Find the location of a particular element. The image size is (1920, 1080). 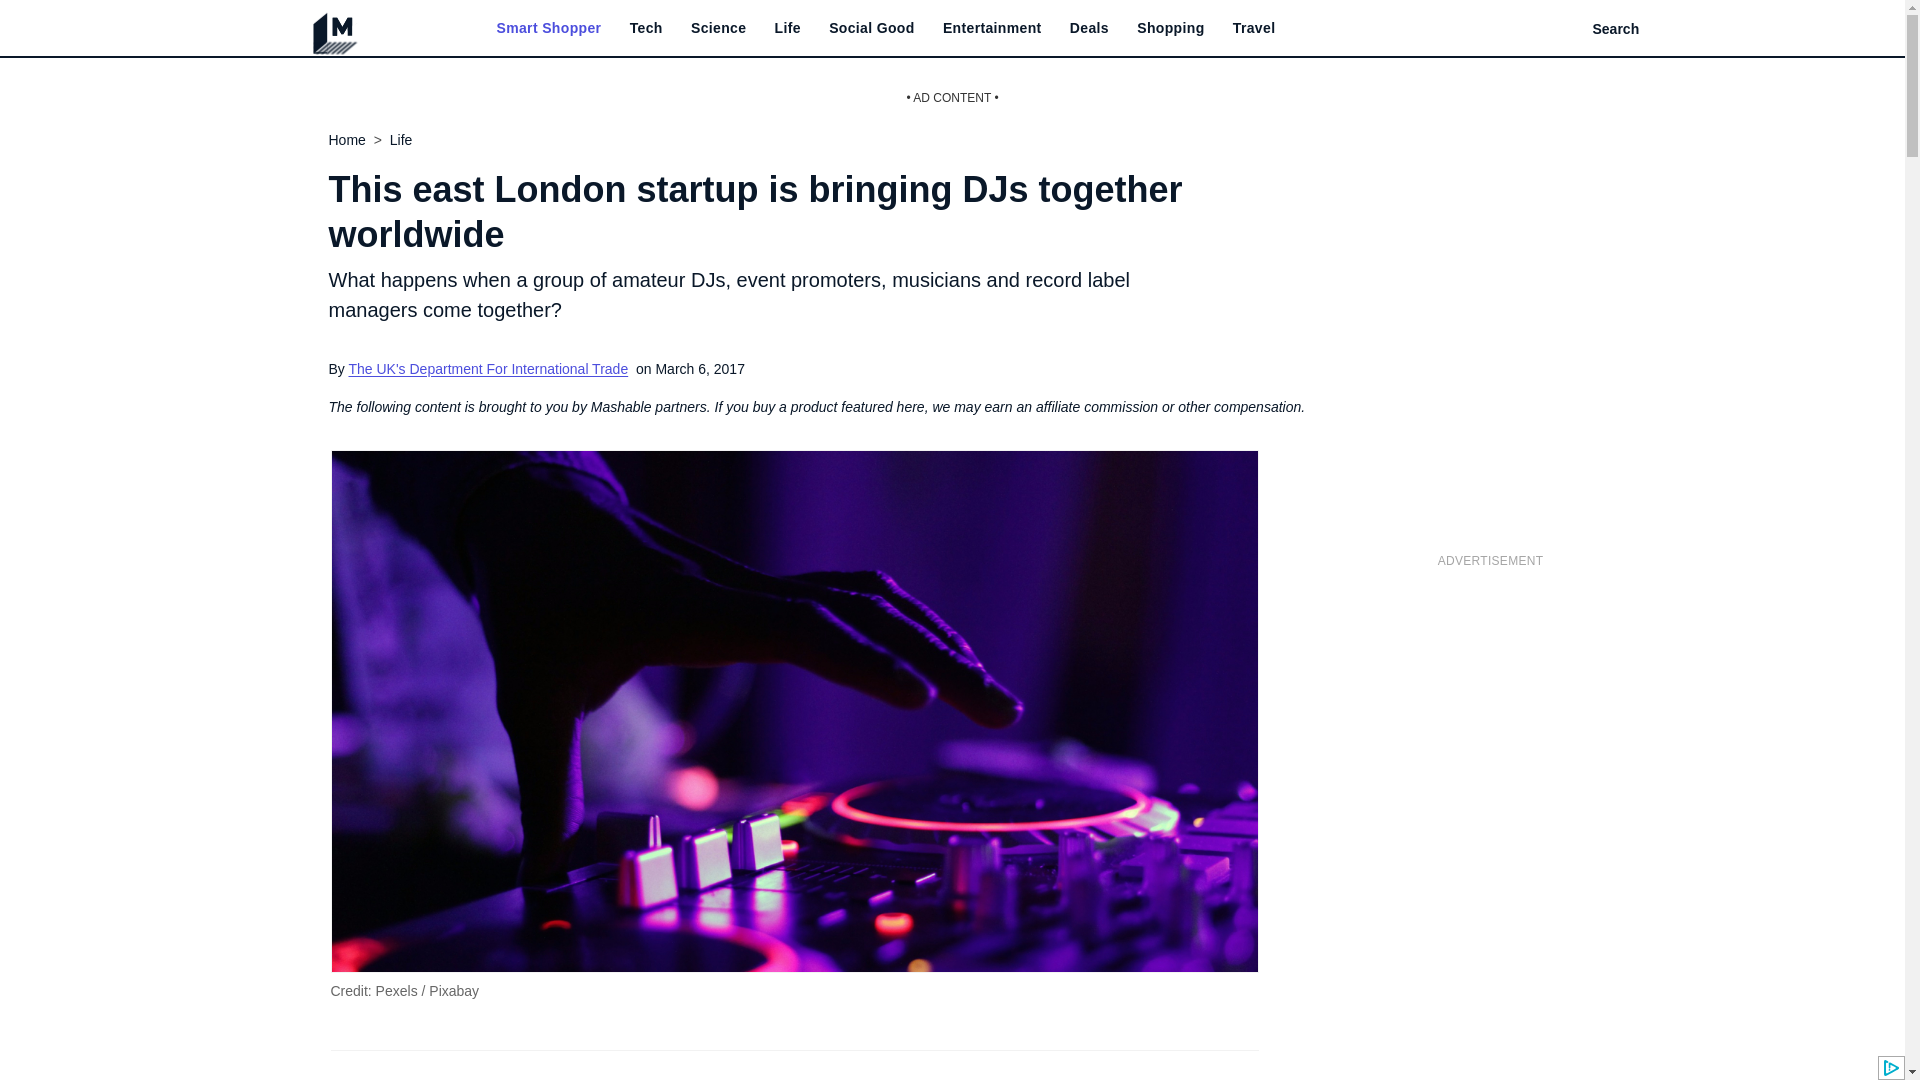

Tech is located at coordinates (646, 28).